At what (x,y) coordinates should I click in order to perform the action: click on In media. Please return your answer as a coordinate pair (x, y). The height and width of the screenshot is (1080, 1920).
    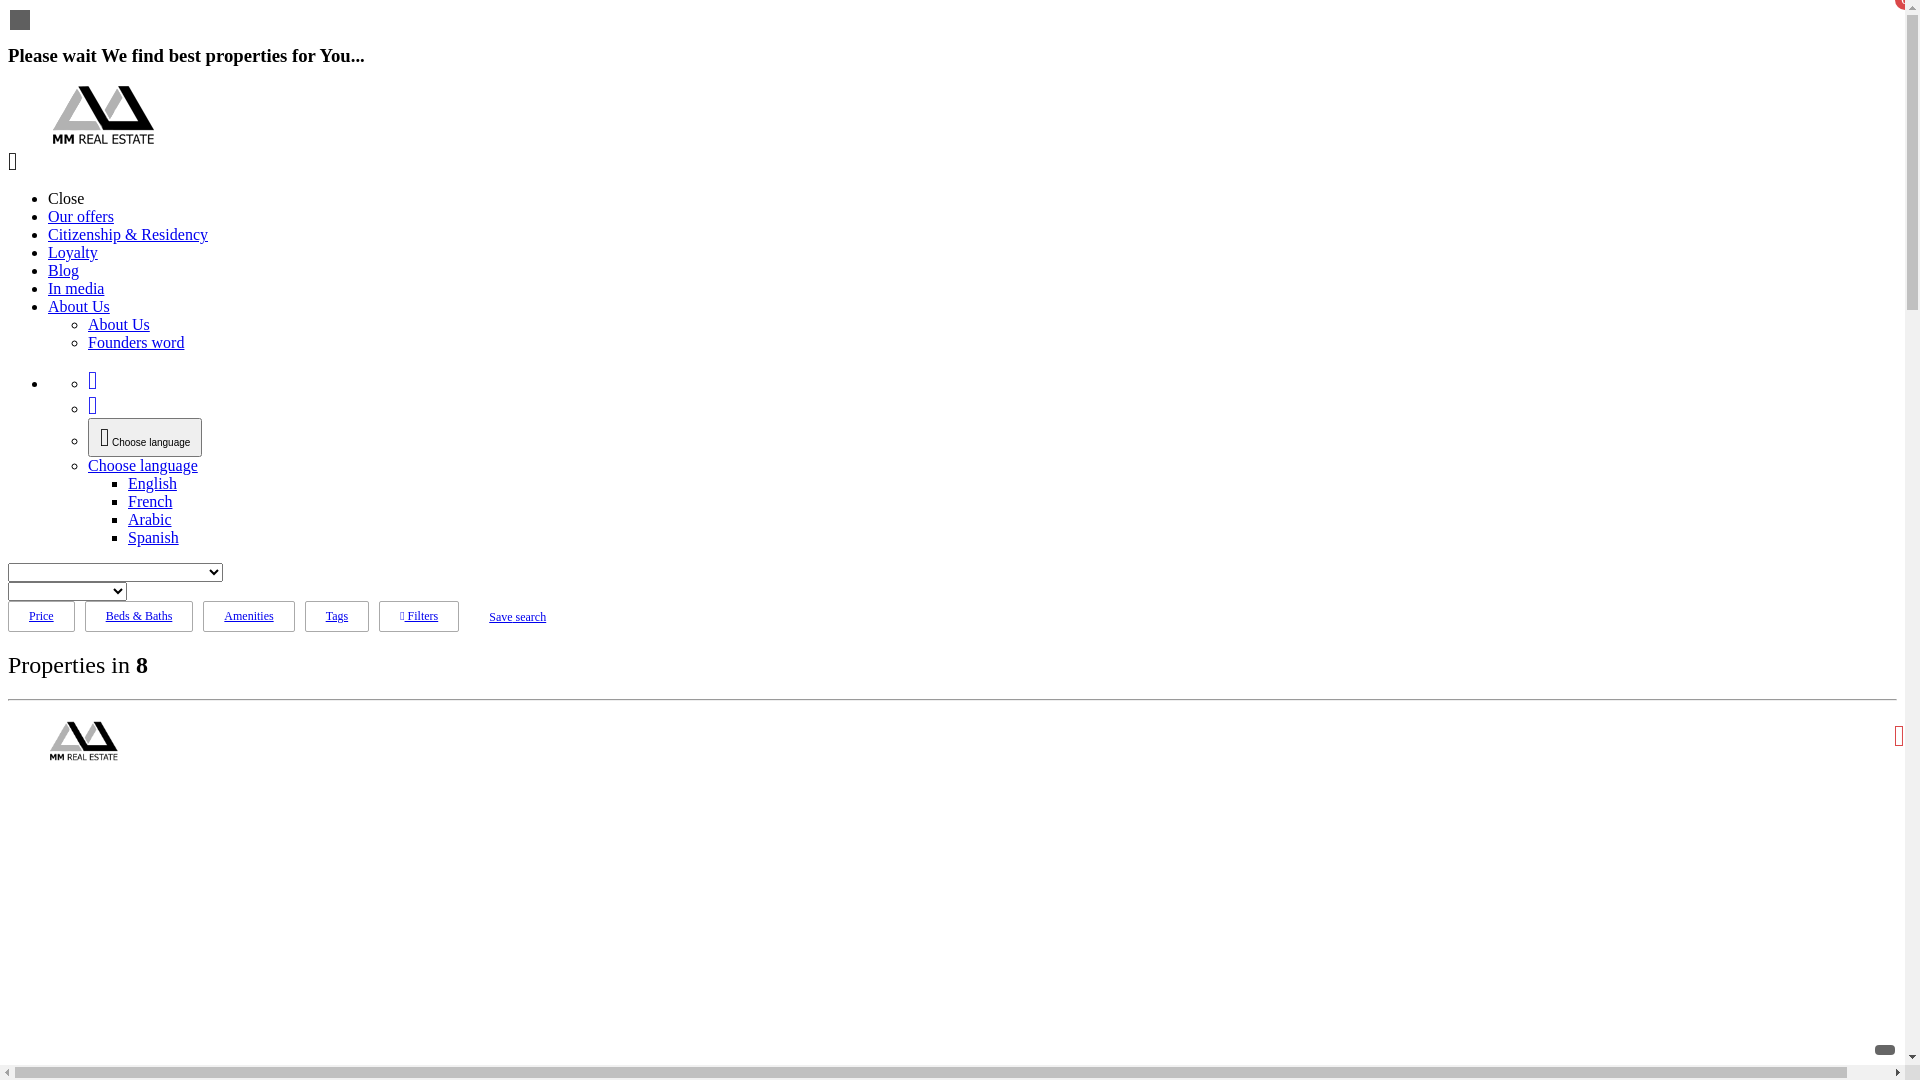
    Looking at the image, I should click on (76, 288).